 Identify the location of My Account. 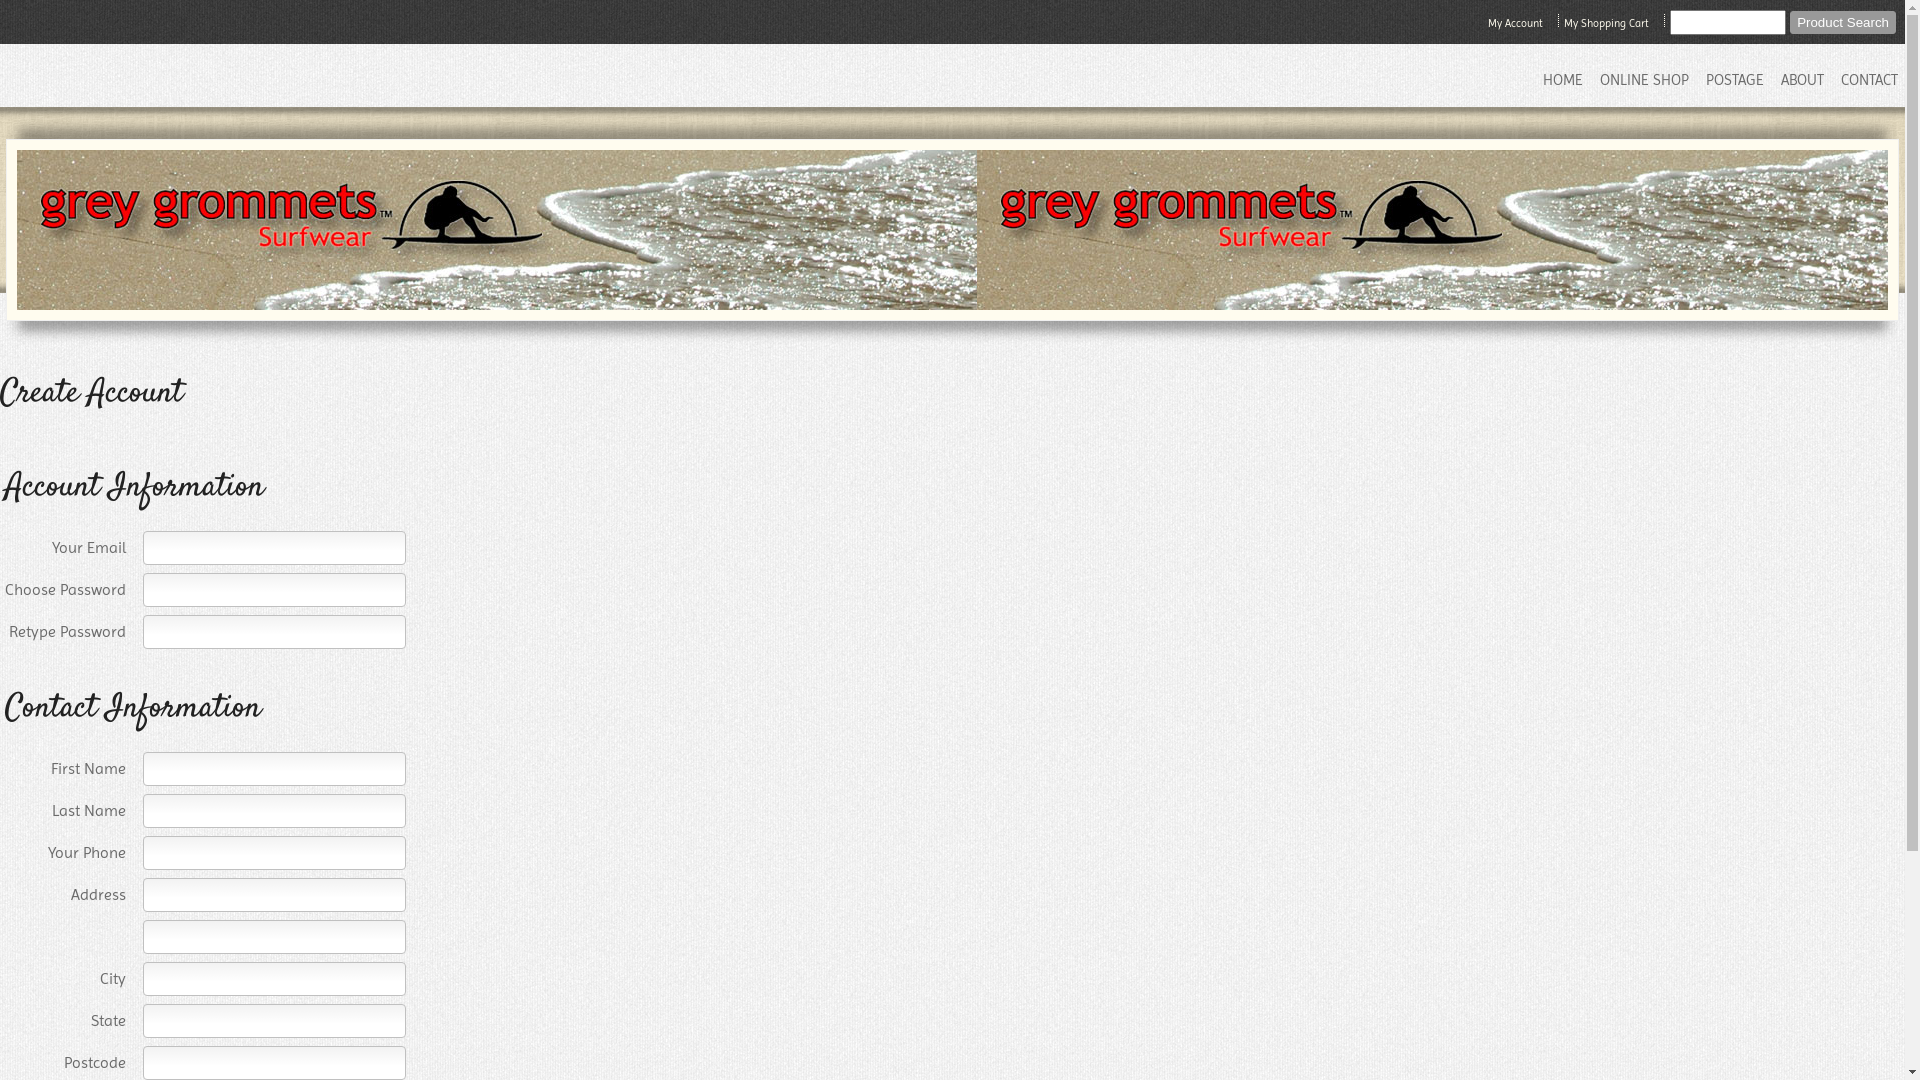
(1516, 24).